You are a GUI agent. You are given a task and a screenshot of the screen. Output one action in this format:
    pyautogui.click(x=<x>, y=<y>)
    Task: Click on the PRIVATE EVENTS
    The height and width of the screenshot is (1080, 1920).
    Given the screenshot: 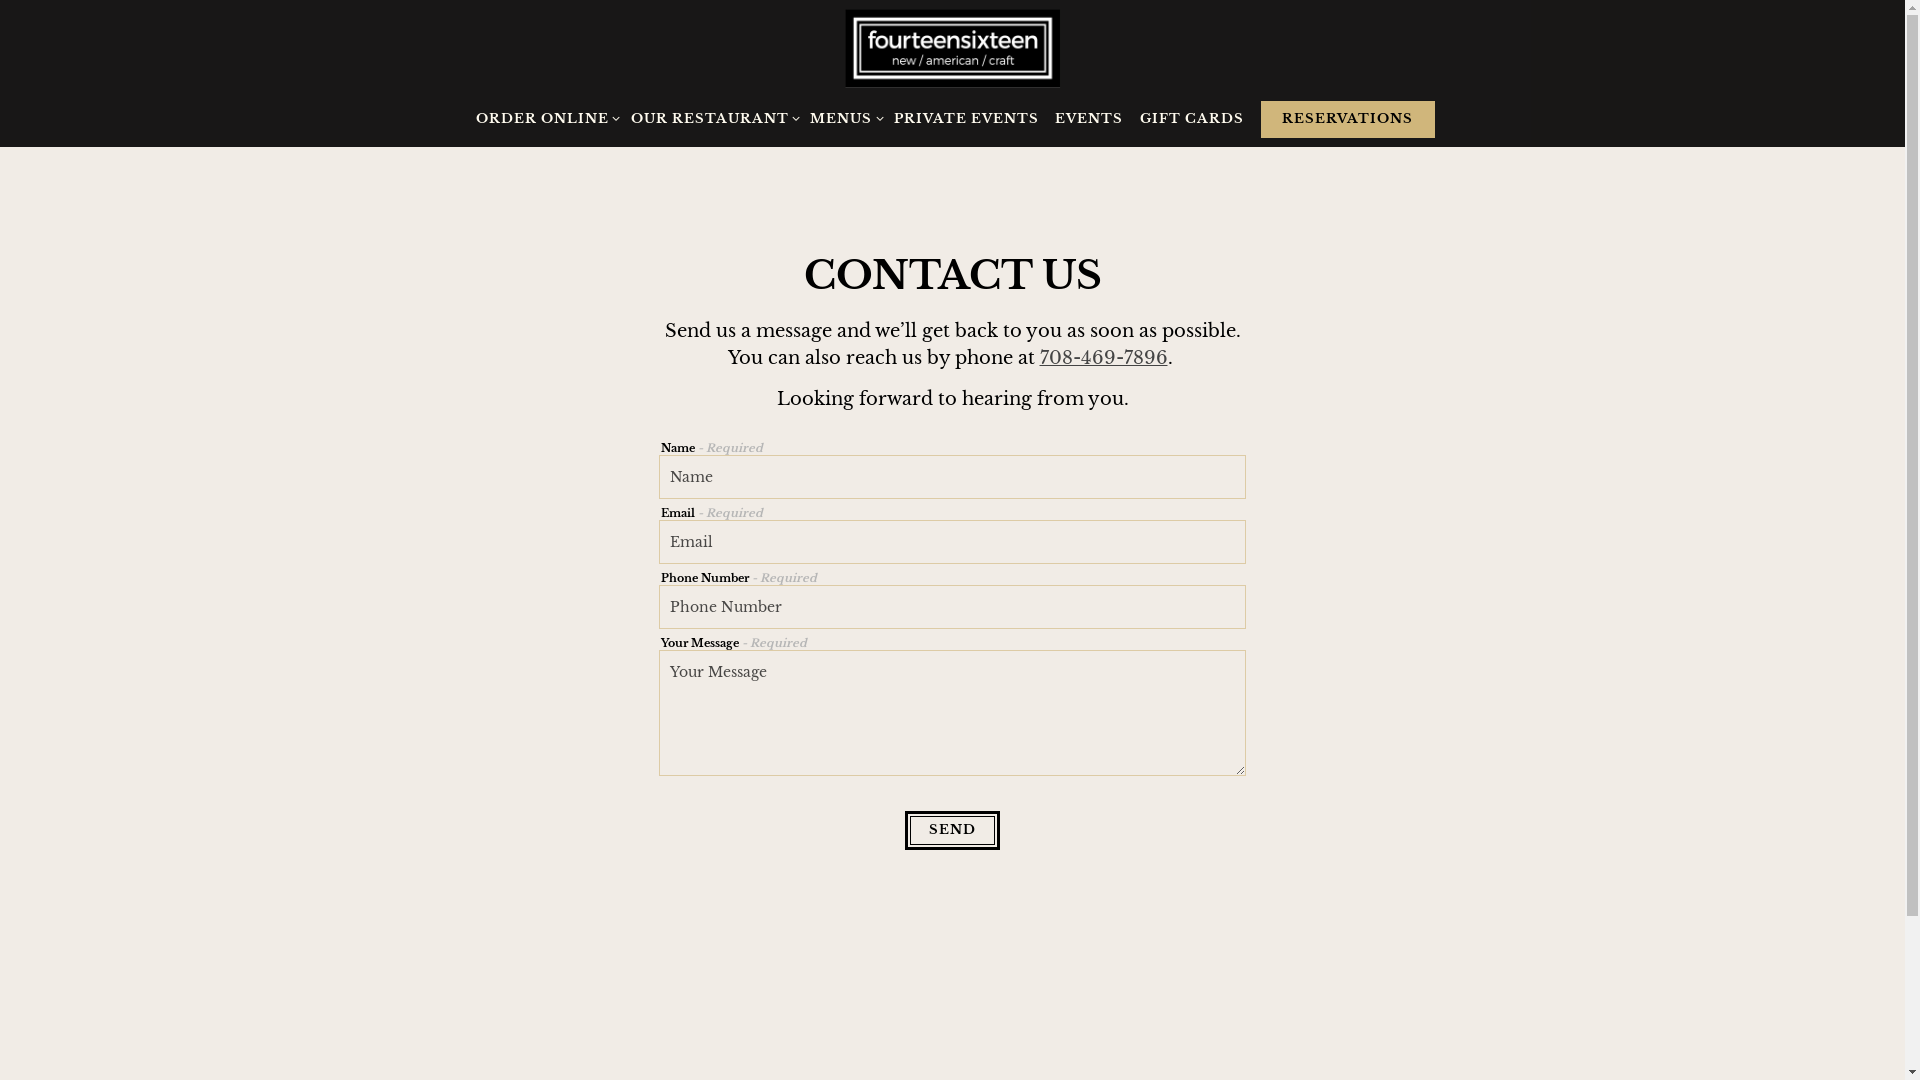 What is the action you would take?
    pyautogui.click(x=967, y=120)
    